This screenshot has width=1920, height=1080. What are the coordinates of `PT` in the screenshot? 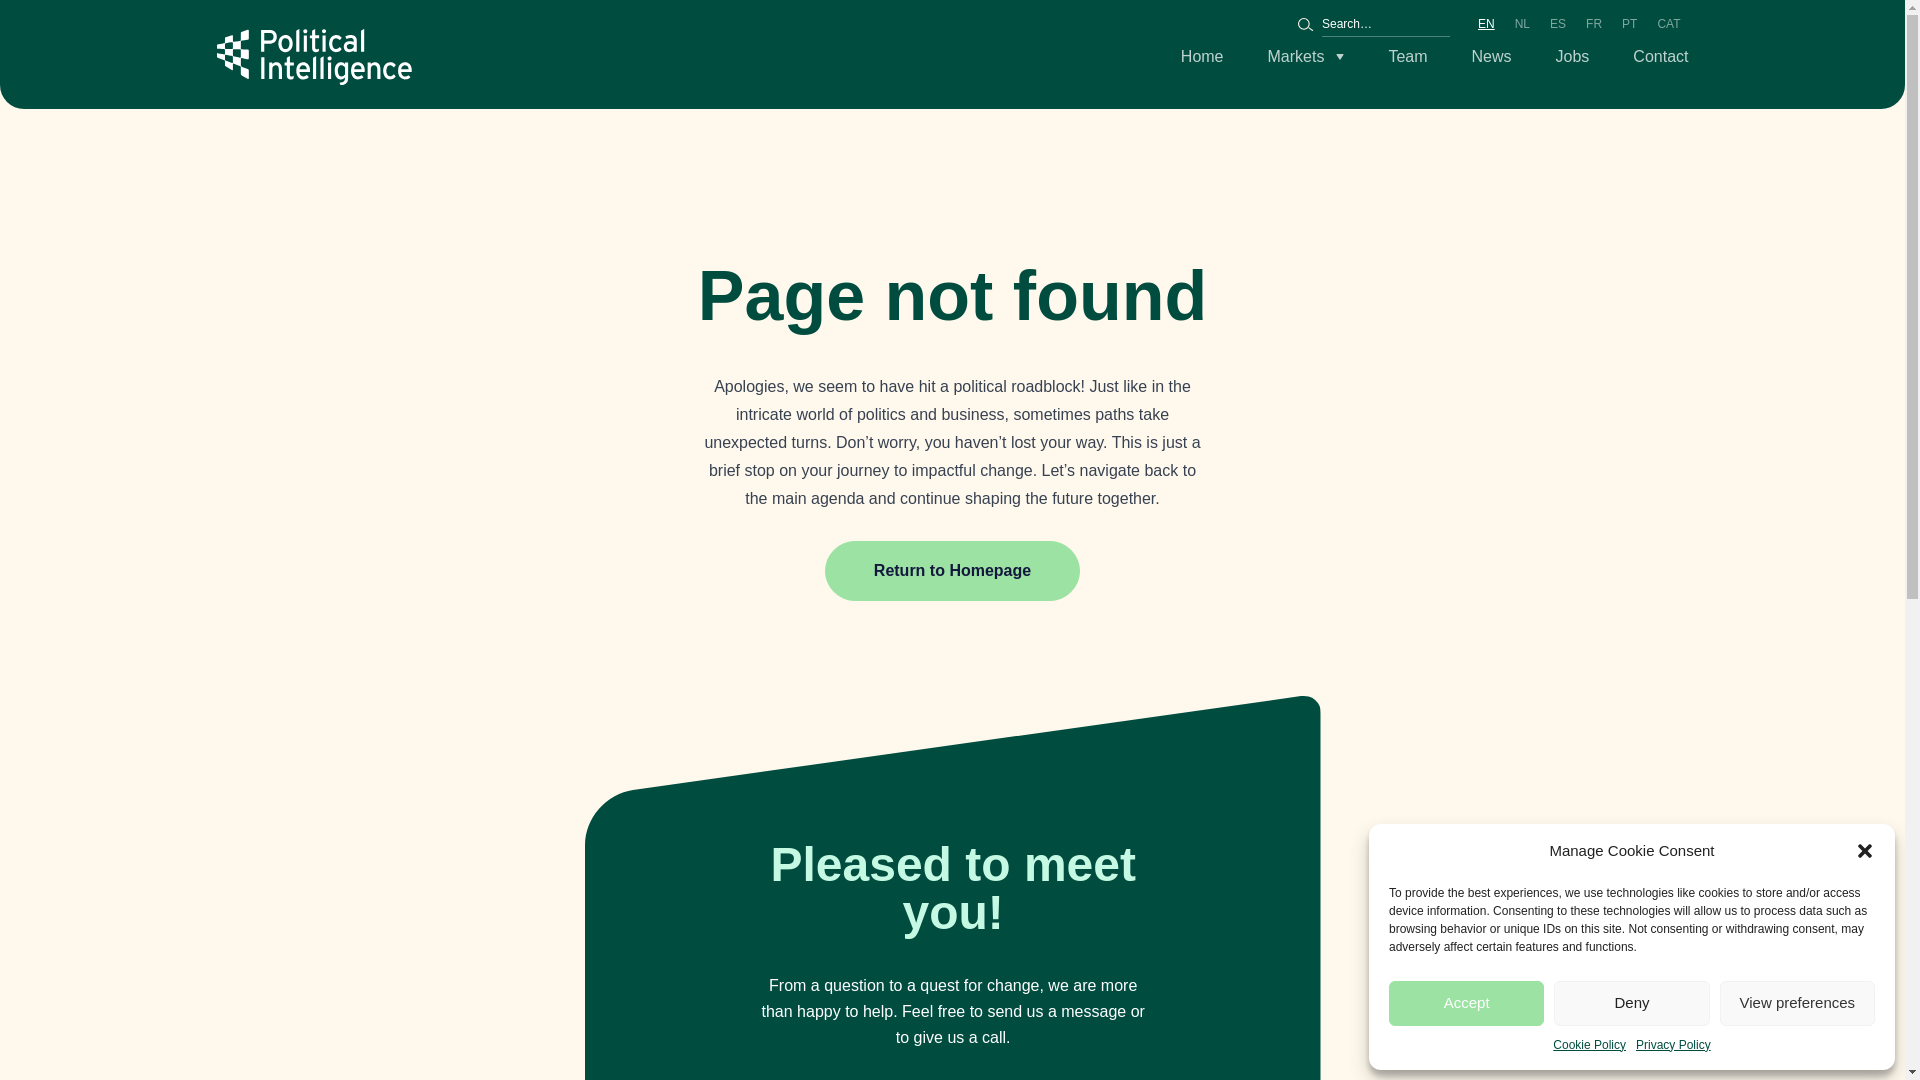 It's located at (1630, 24).